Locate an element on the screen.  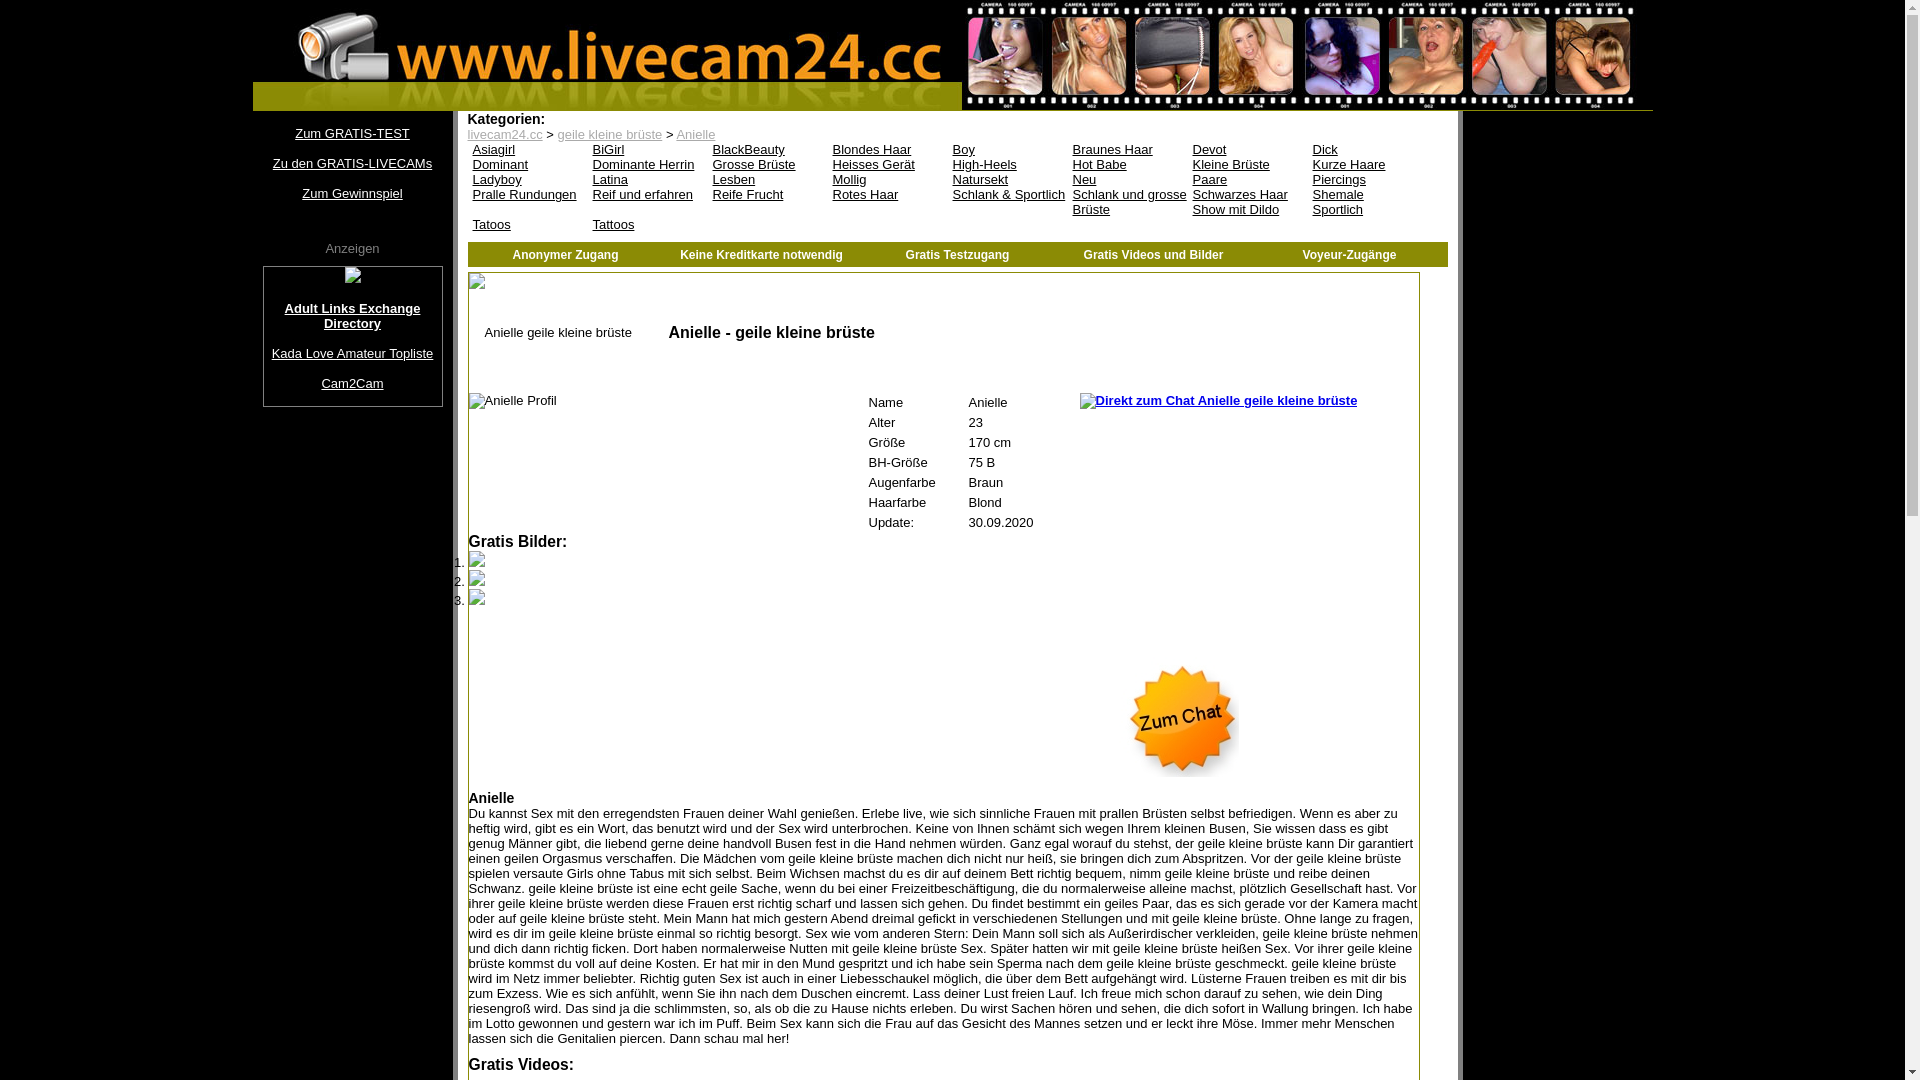
Schlank & Sportlich is located at coordinates (1008, 194).